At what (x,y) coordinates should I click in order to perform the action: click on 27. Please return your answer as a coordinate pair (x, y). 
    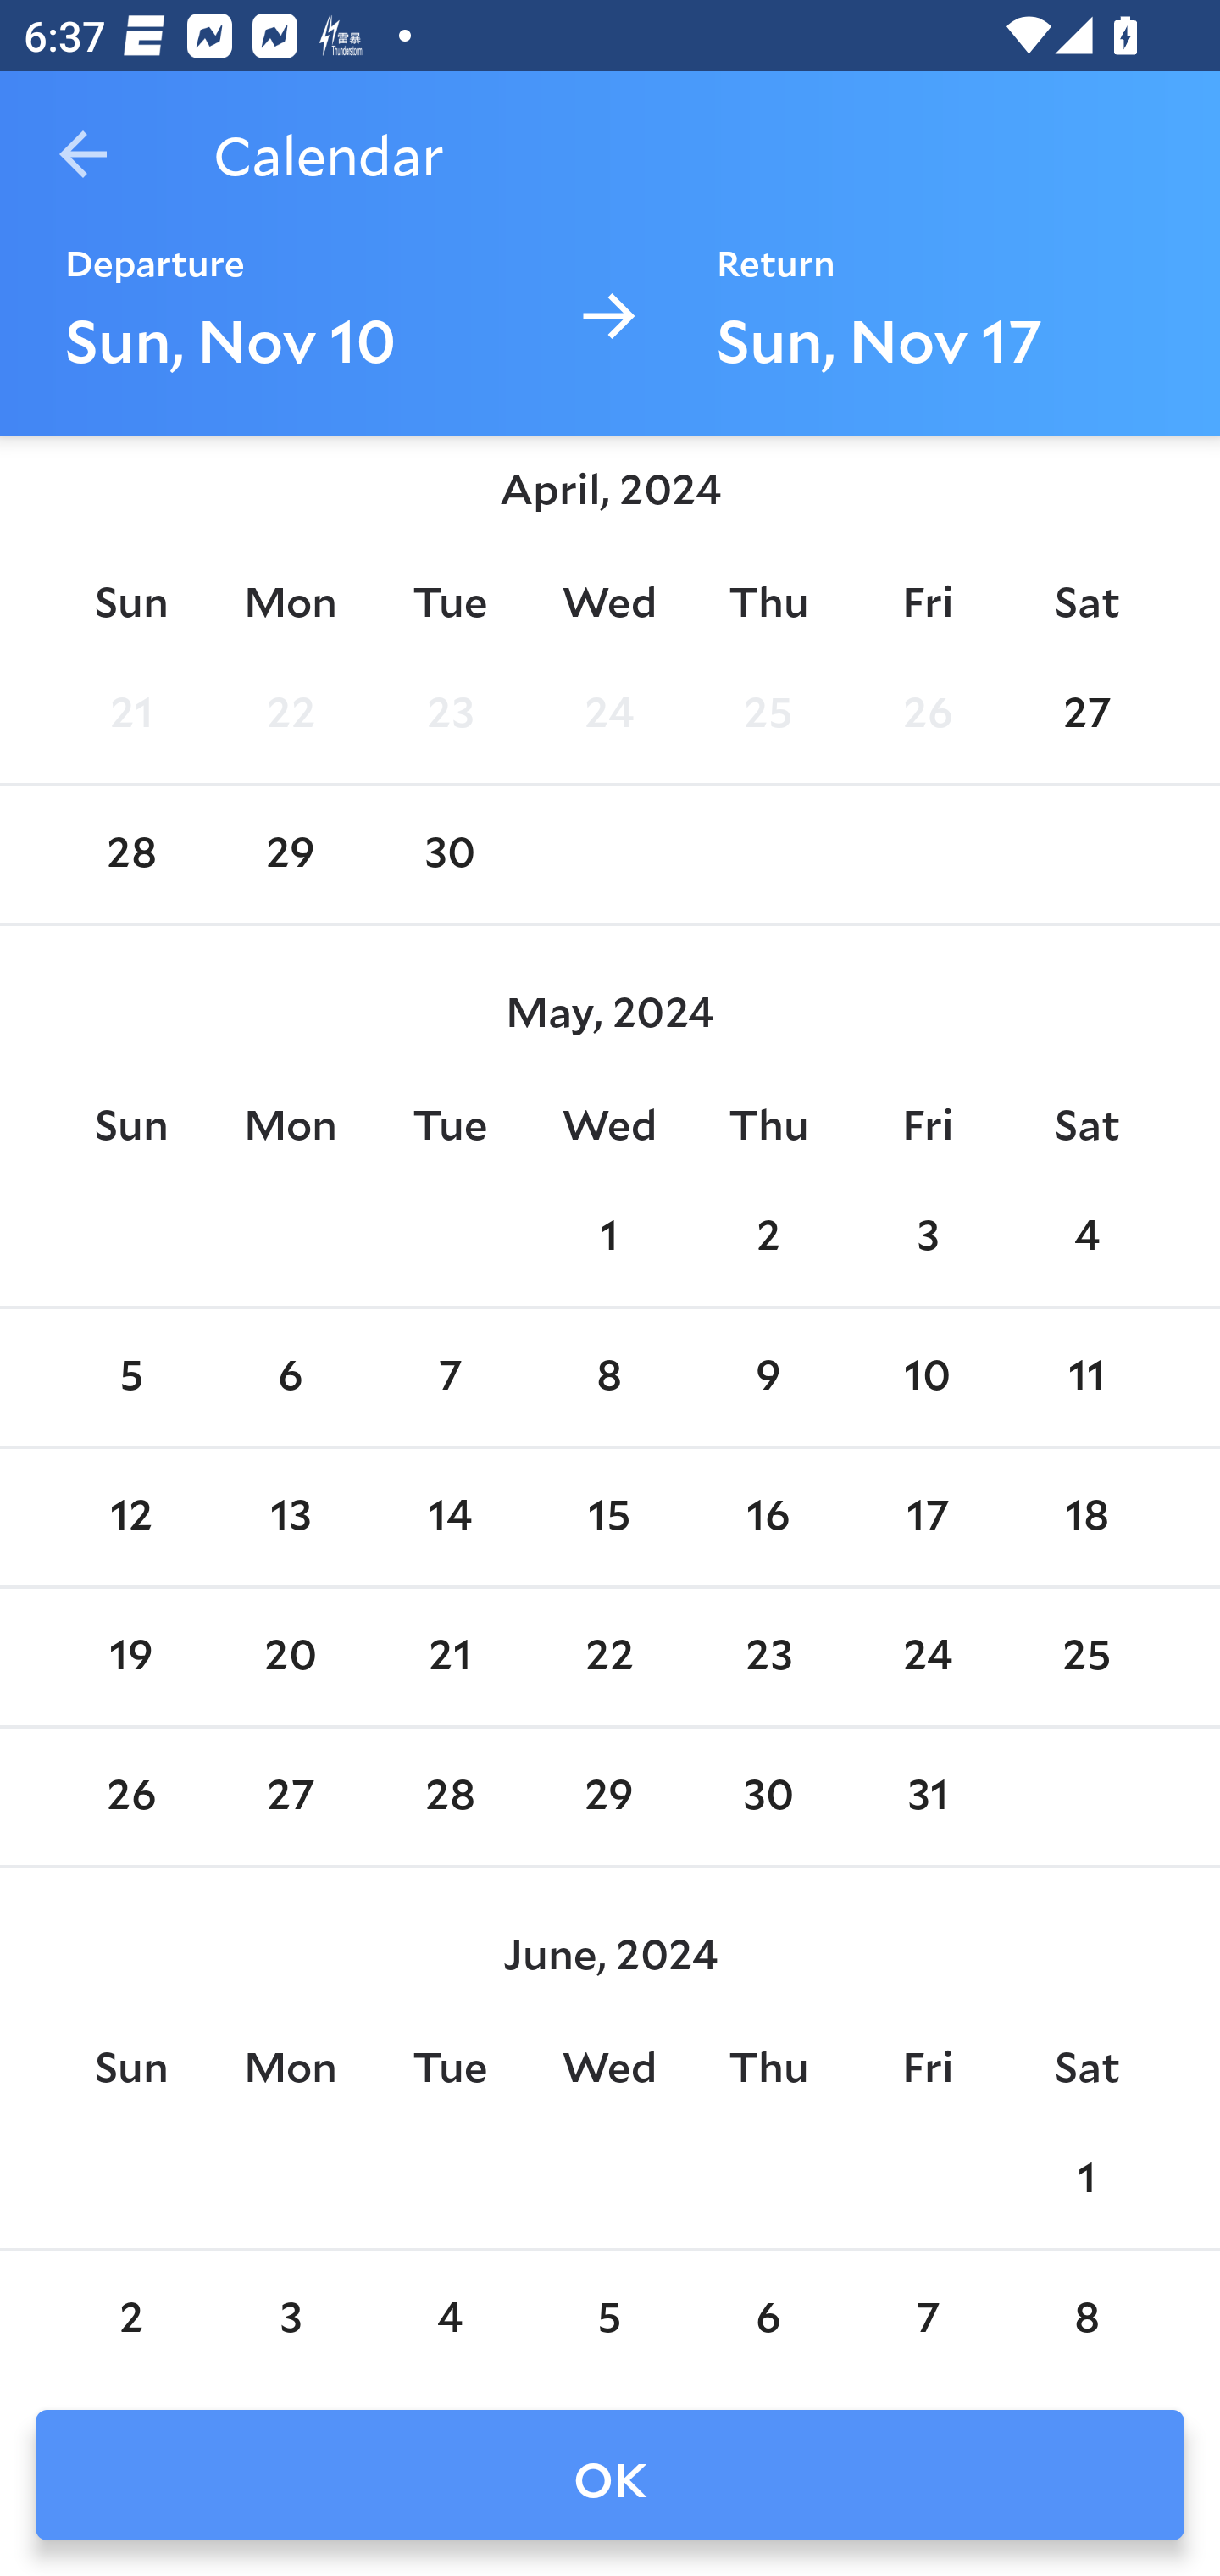
    Looking at the image, I should click on (291, 1798).